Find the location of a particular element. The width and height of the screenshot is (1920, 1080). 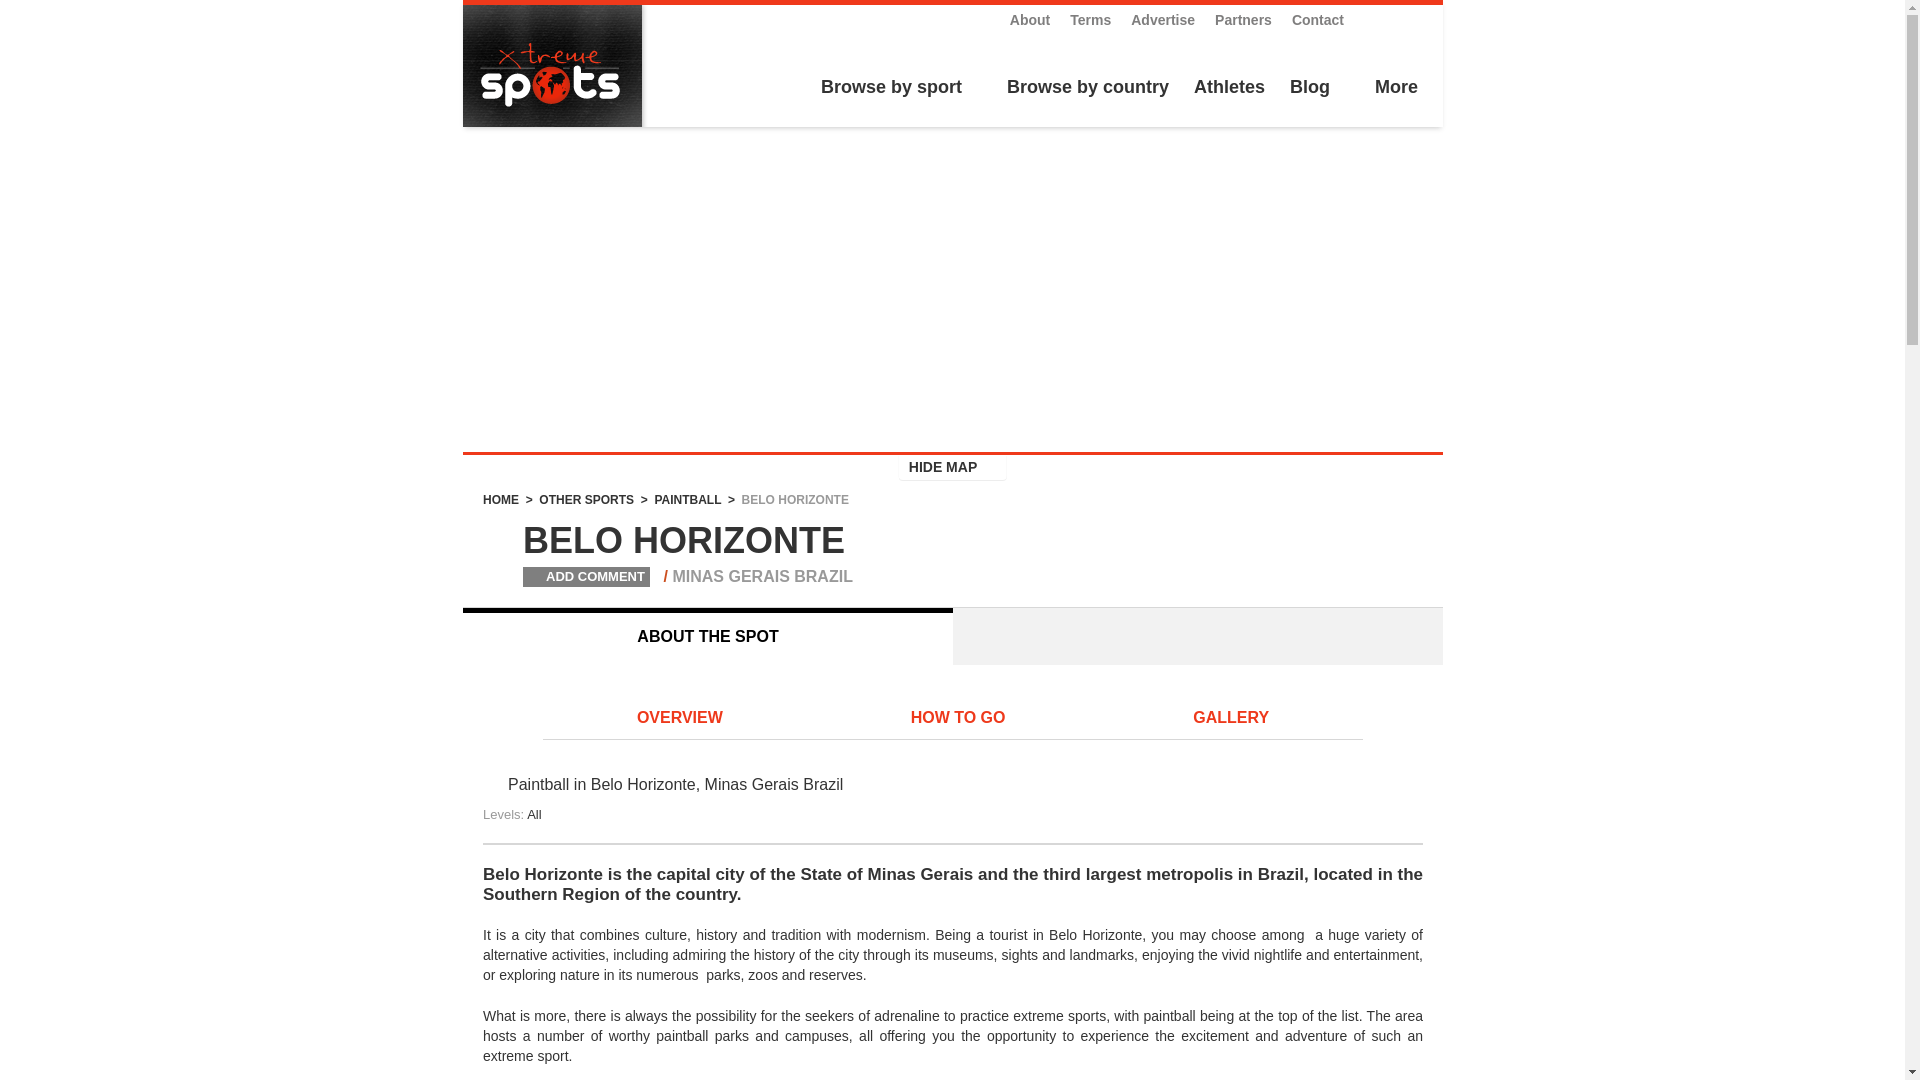

ADD COMMENT is located at coordinates (568, 576).